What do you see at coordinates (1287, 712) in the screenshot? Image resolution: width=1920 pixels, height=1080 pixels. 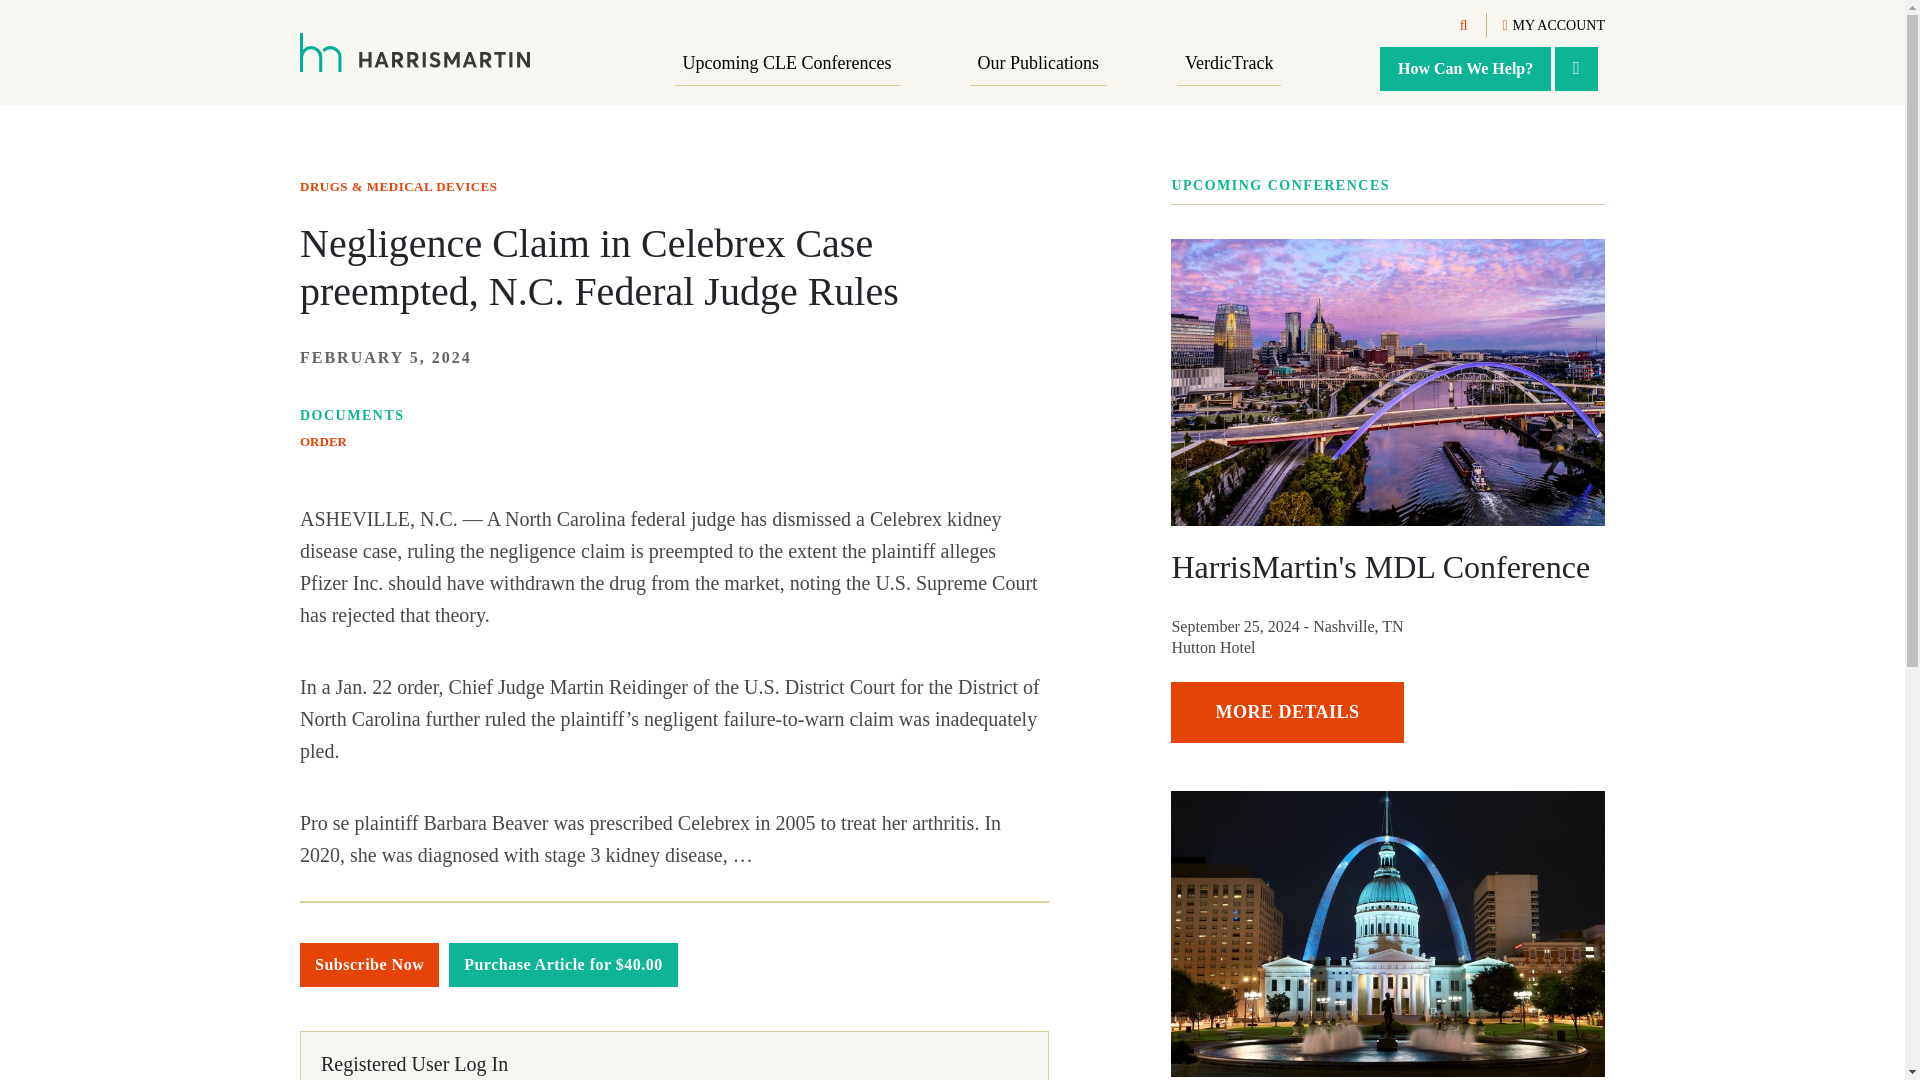 I see `MORE DETAILS` at bounding box center [1287, 712].